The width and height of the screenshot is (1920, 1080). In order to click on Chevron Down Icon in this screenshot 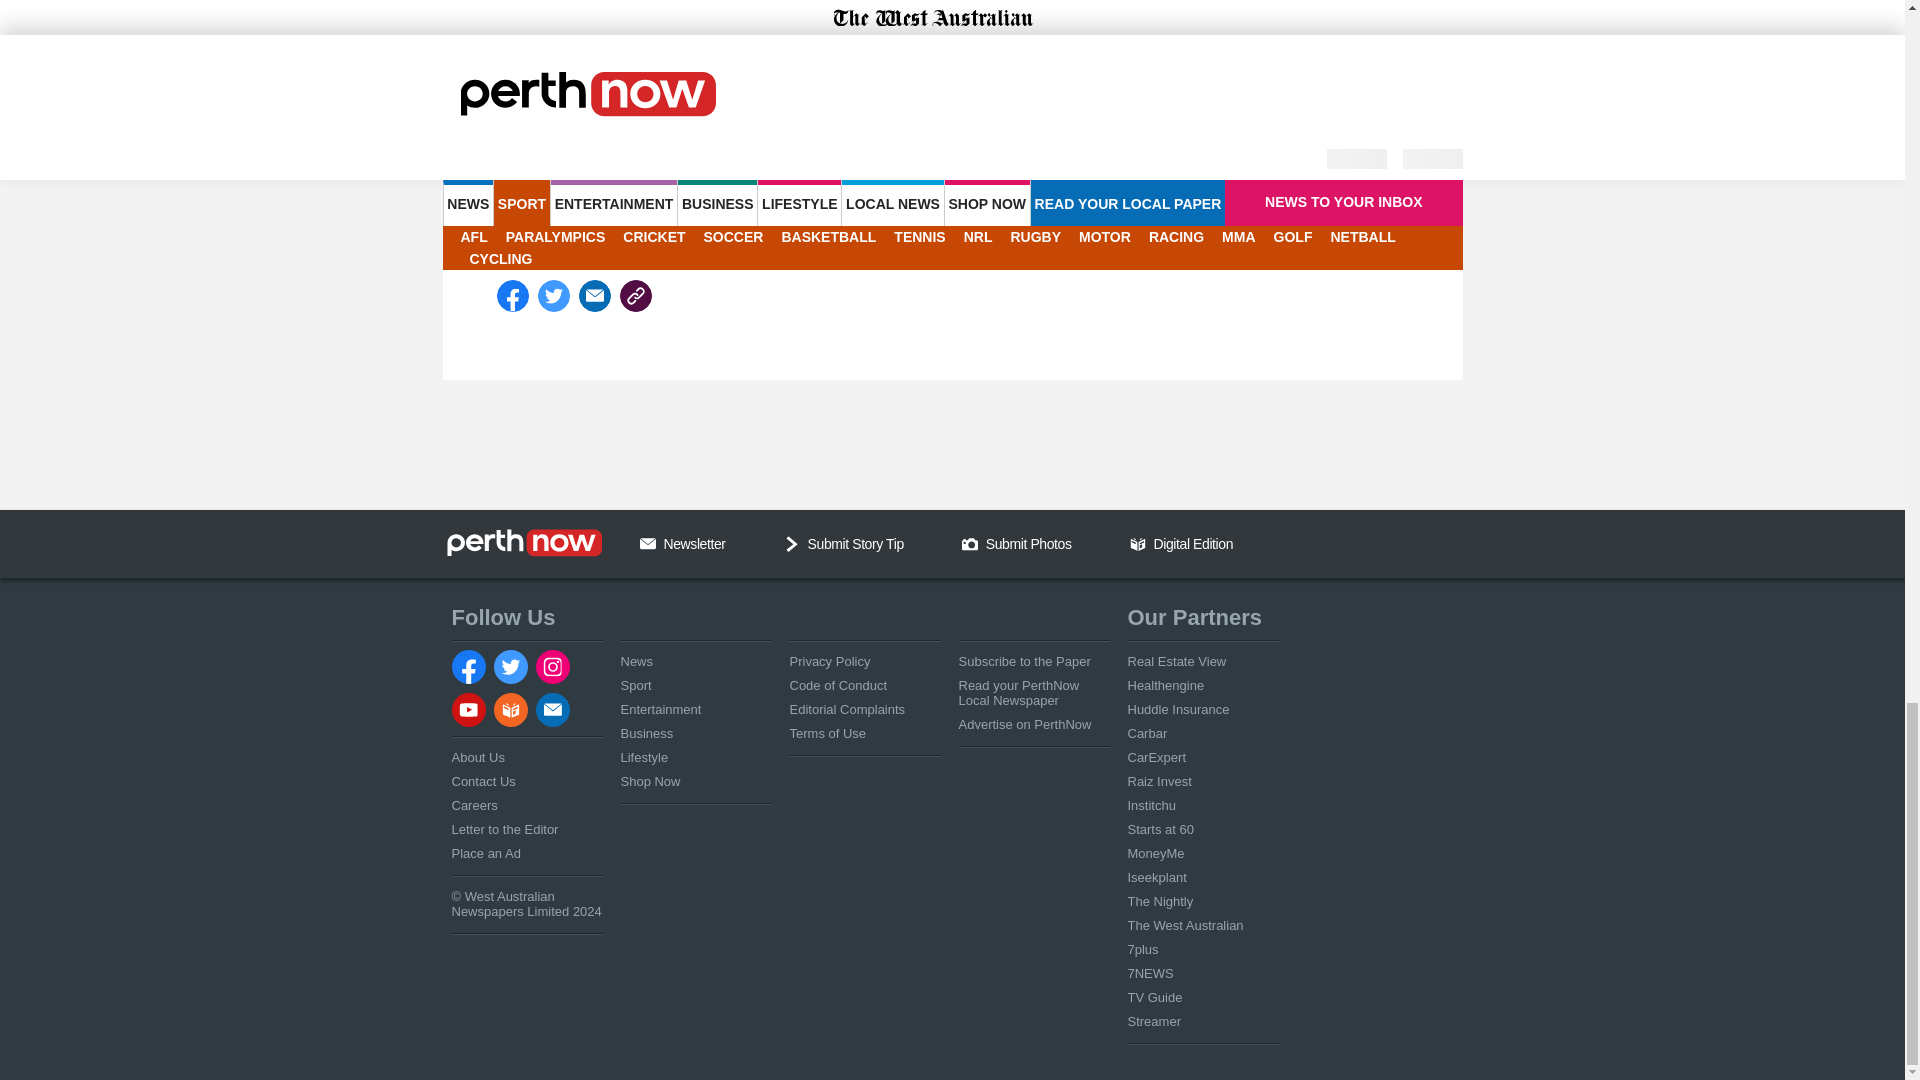, I will do `click(792, 543)`.